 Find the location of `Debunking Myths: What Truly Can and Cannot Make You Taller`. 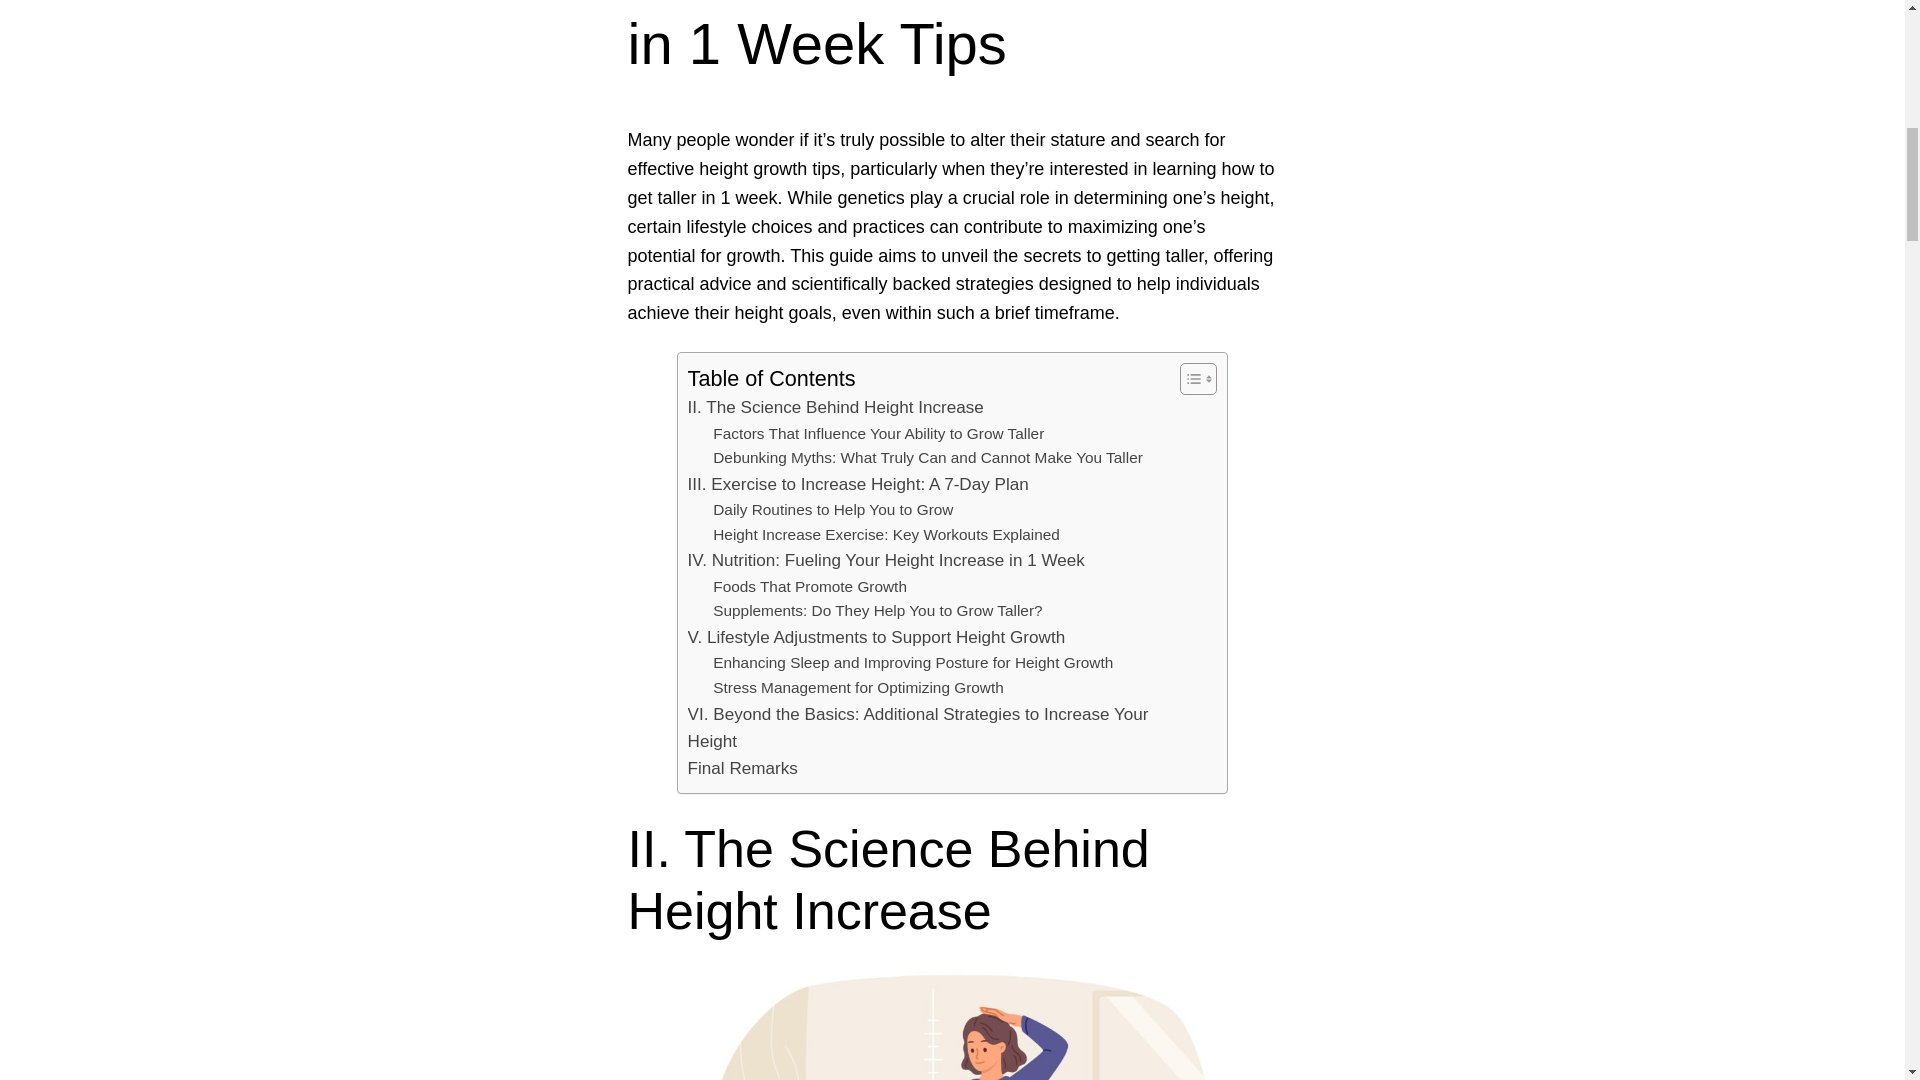

Debunking Myths: What Truly Can and Cannot Make You Taller is located at coordinates (927, 458).